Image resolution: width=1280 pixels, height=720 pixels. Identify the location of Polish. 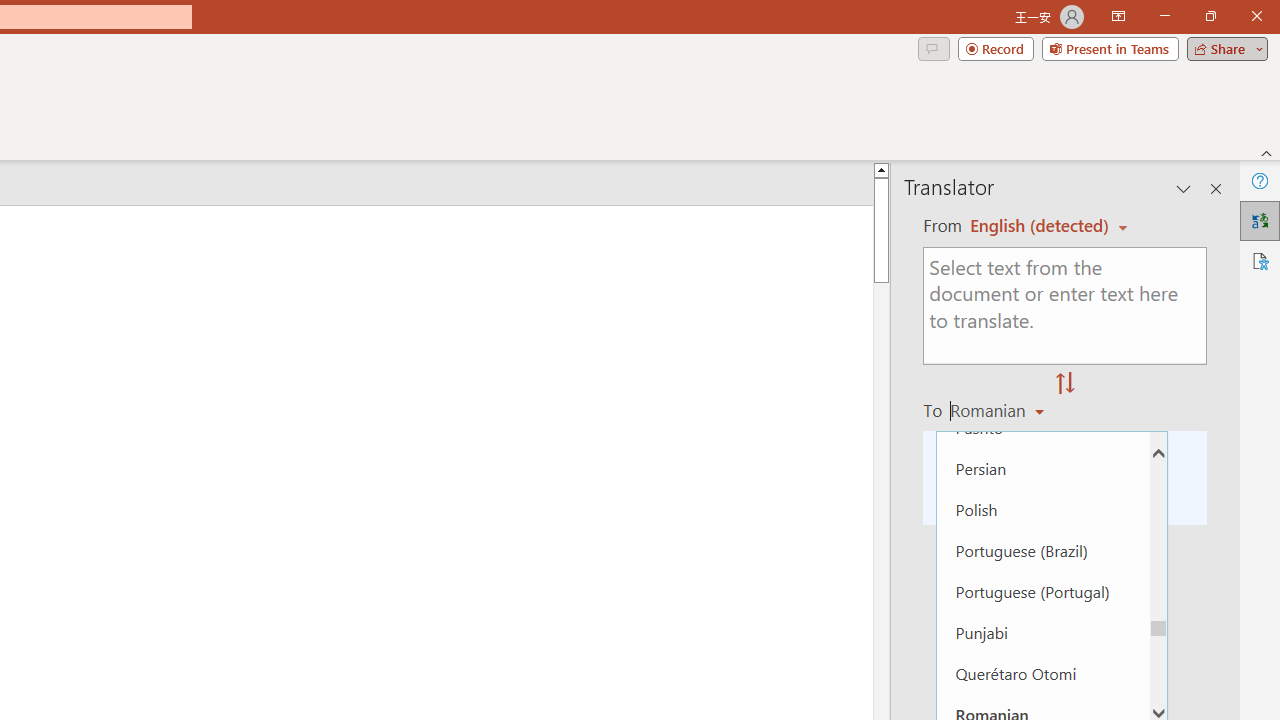
(1042, 508).